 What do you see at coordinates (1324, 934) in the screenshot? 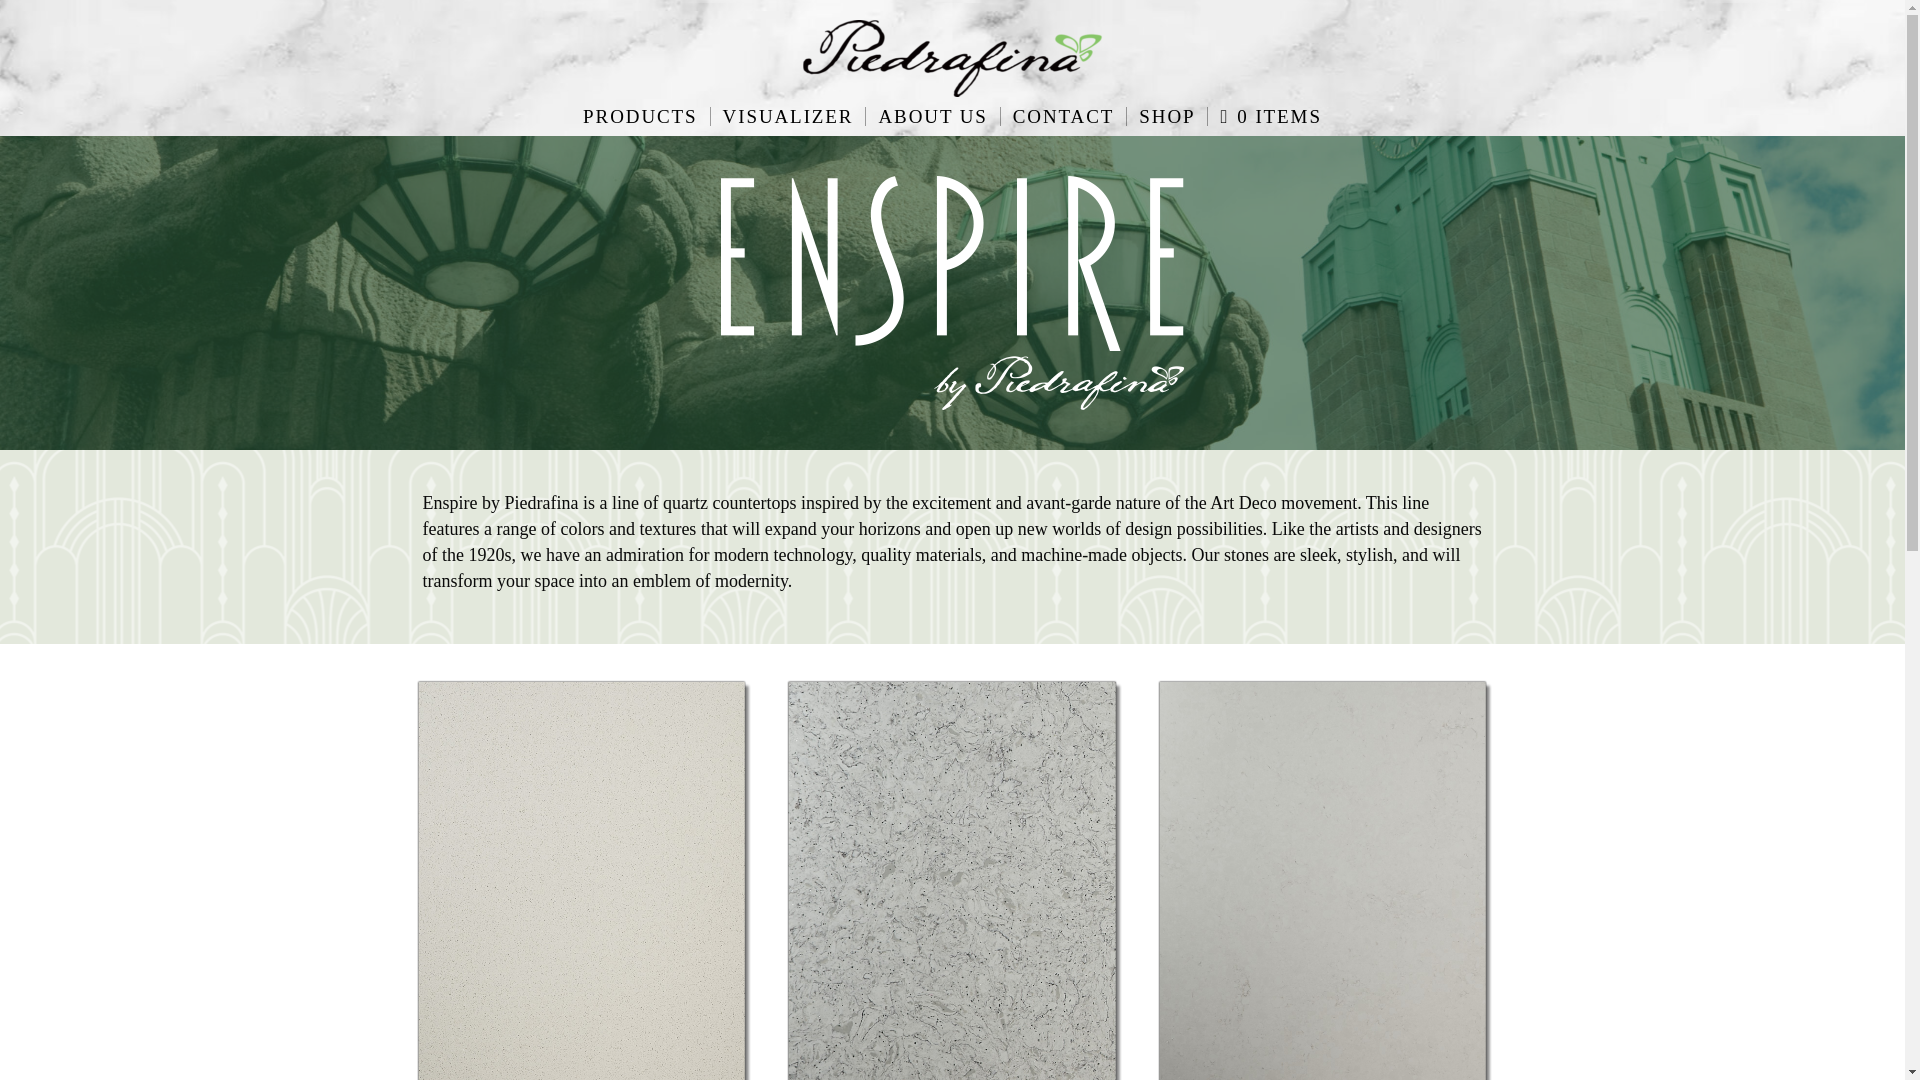
I see `Aurora` at bounding box center [1324, 934].